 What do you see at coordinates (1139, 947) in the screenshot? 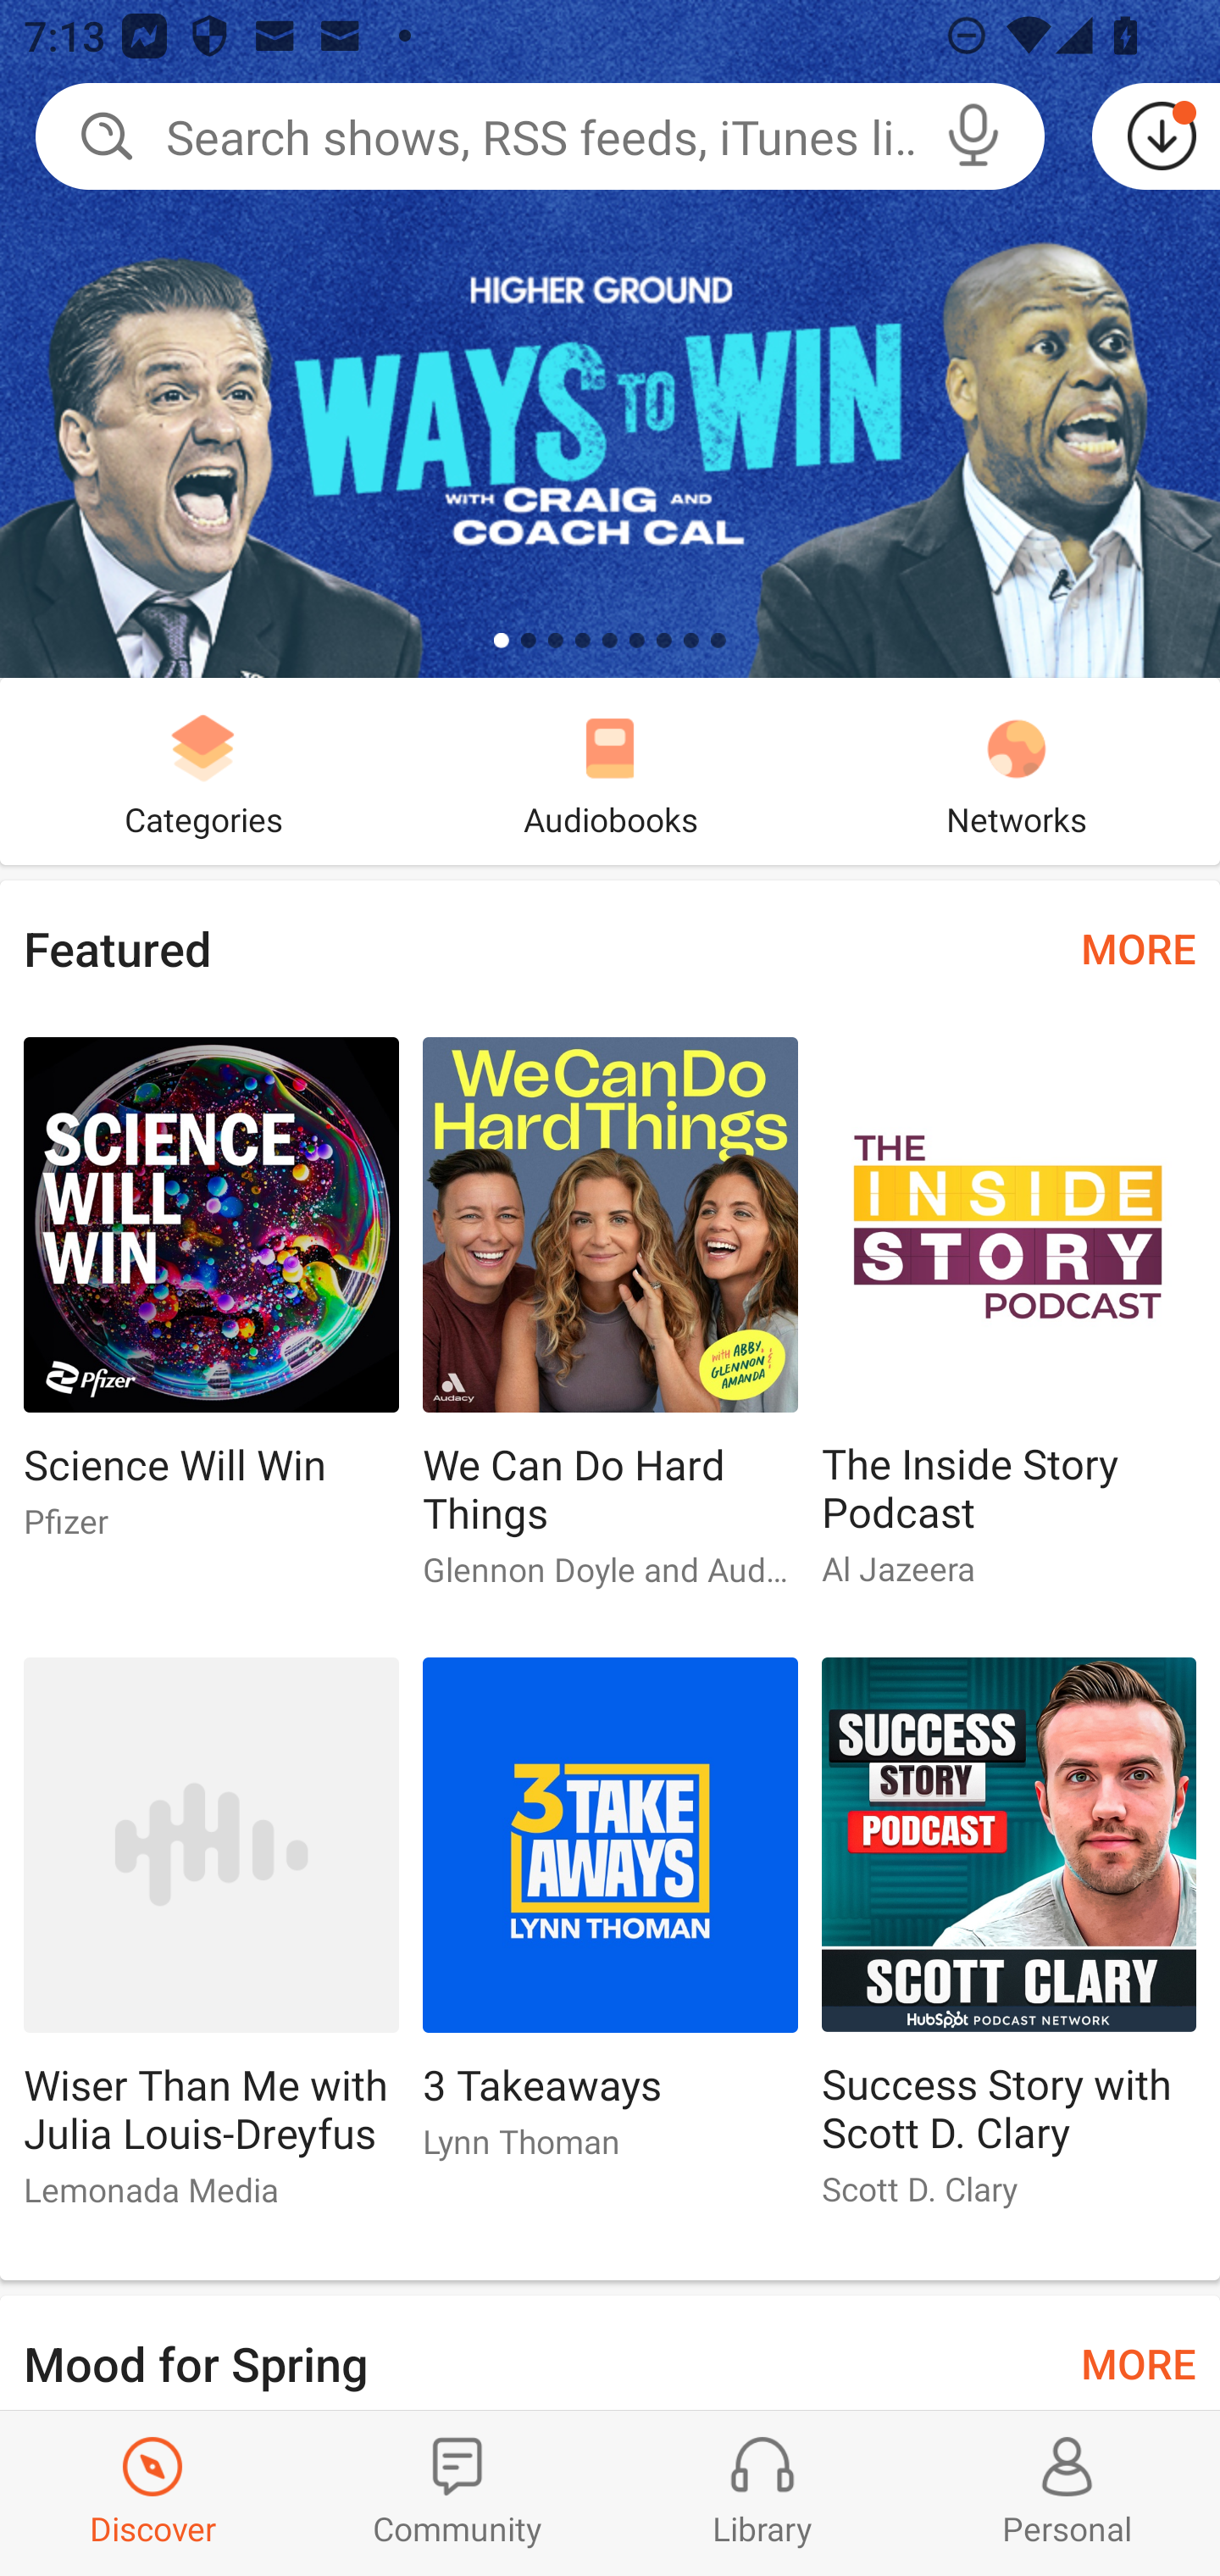
I see `MORE` at bounding box center [1139, 947].